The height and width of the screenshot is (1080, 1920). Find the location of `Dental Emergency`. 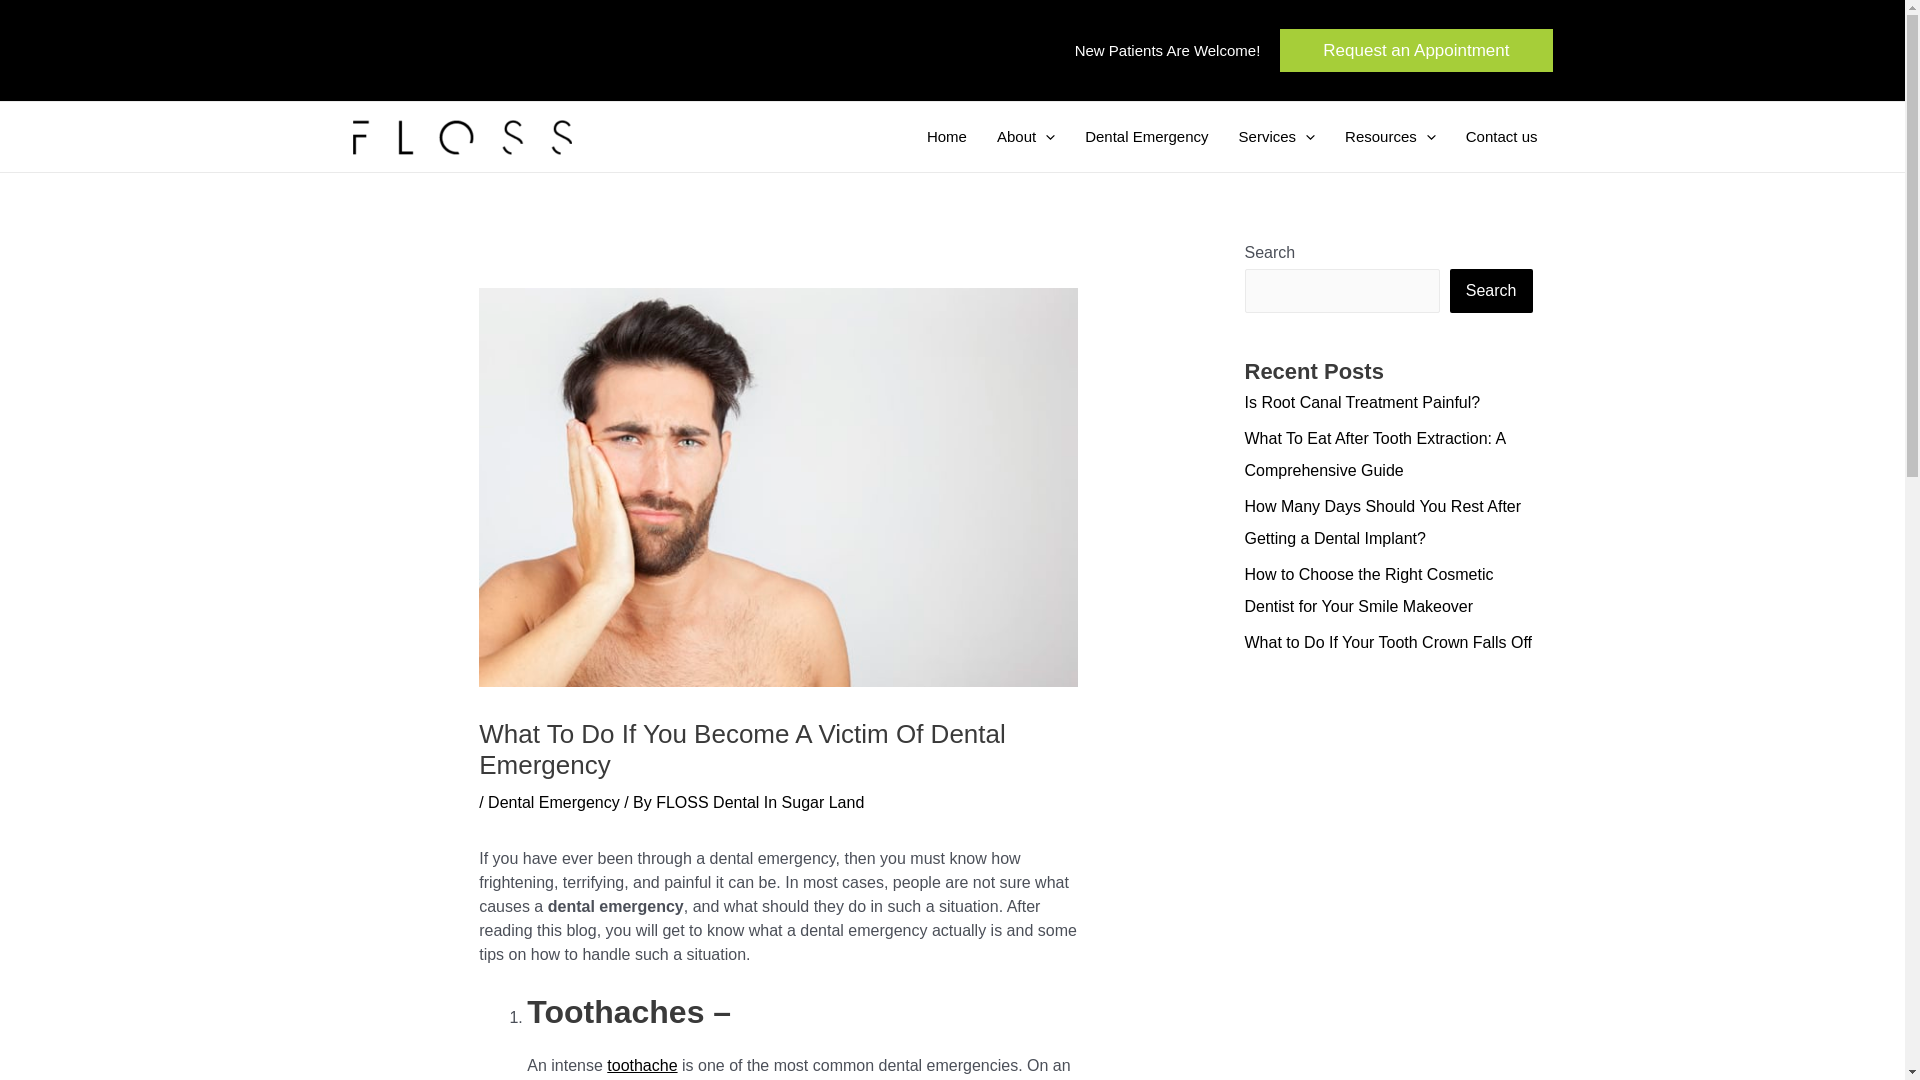

Dental Emergency is located at coordinates (1146, 136).